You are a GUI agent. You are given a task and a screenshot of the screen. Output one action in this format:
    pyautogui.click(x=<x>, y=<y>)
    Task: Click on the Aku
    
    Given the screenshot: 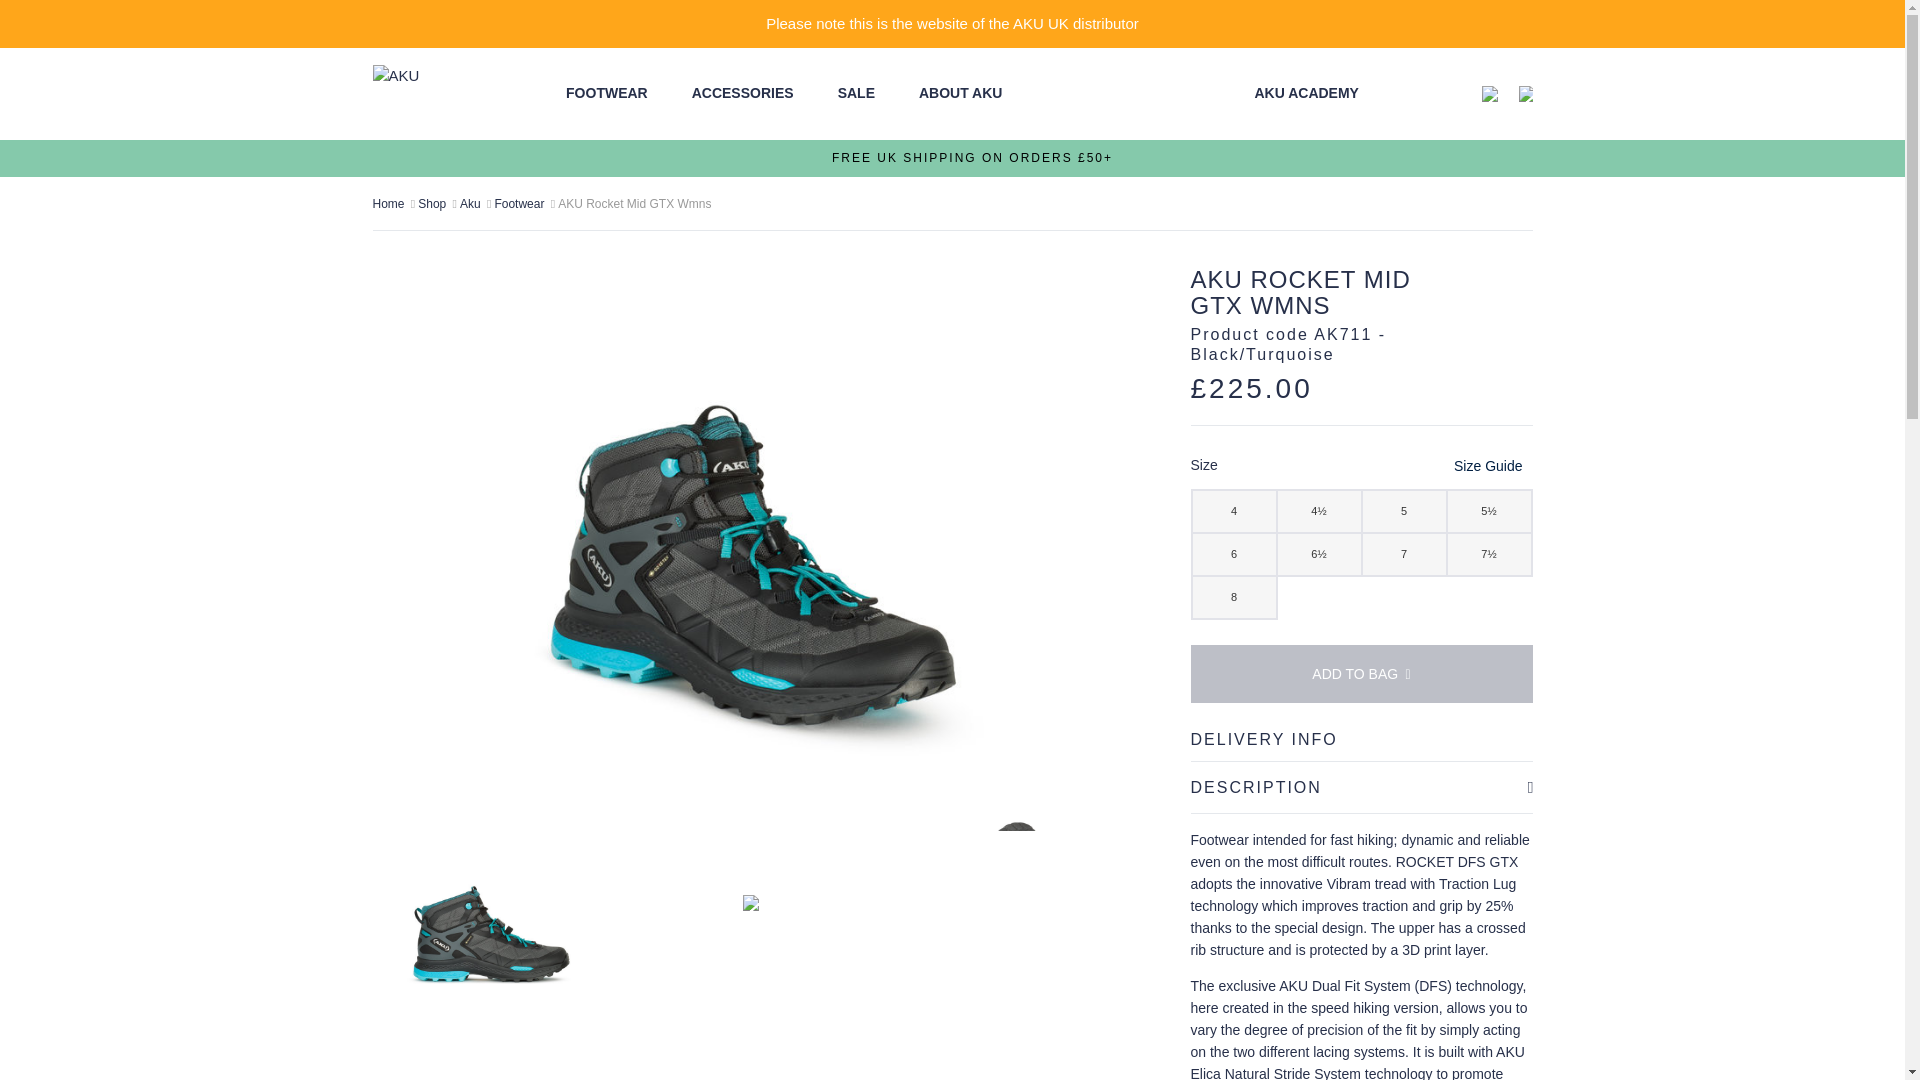 What is the action you would take?
    pyautogui.click(x=472, y=203)
    